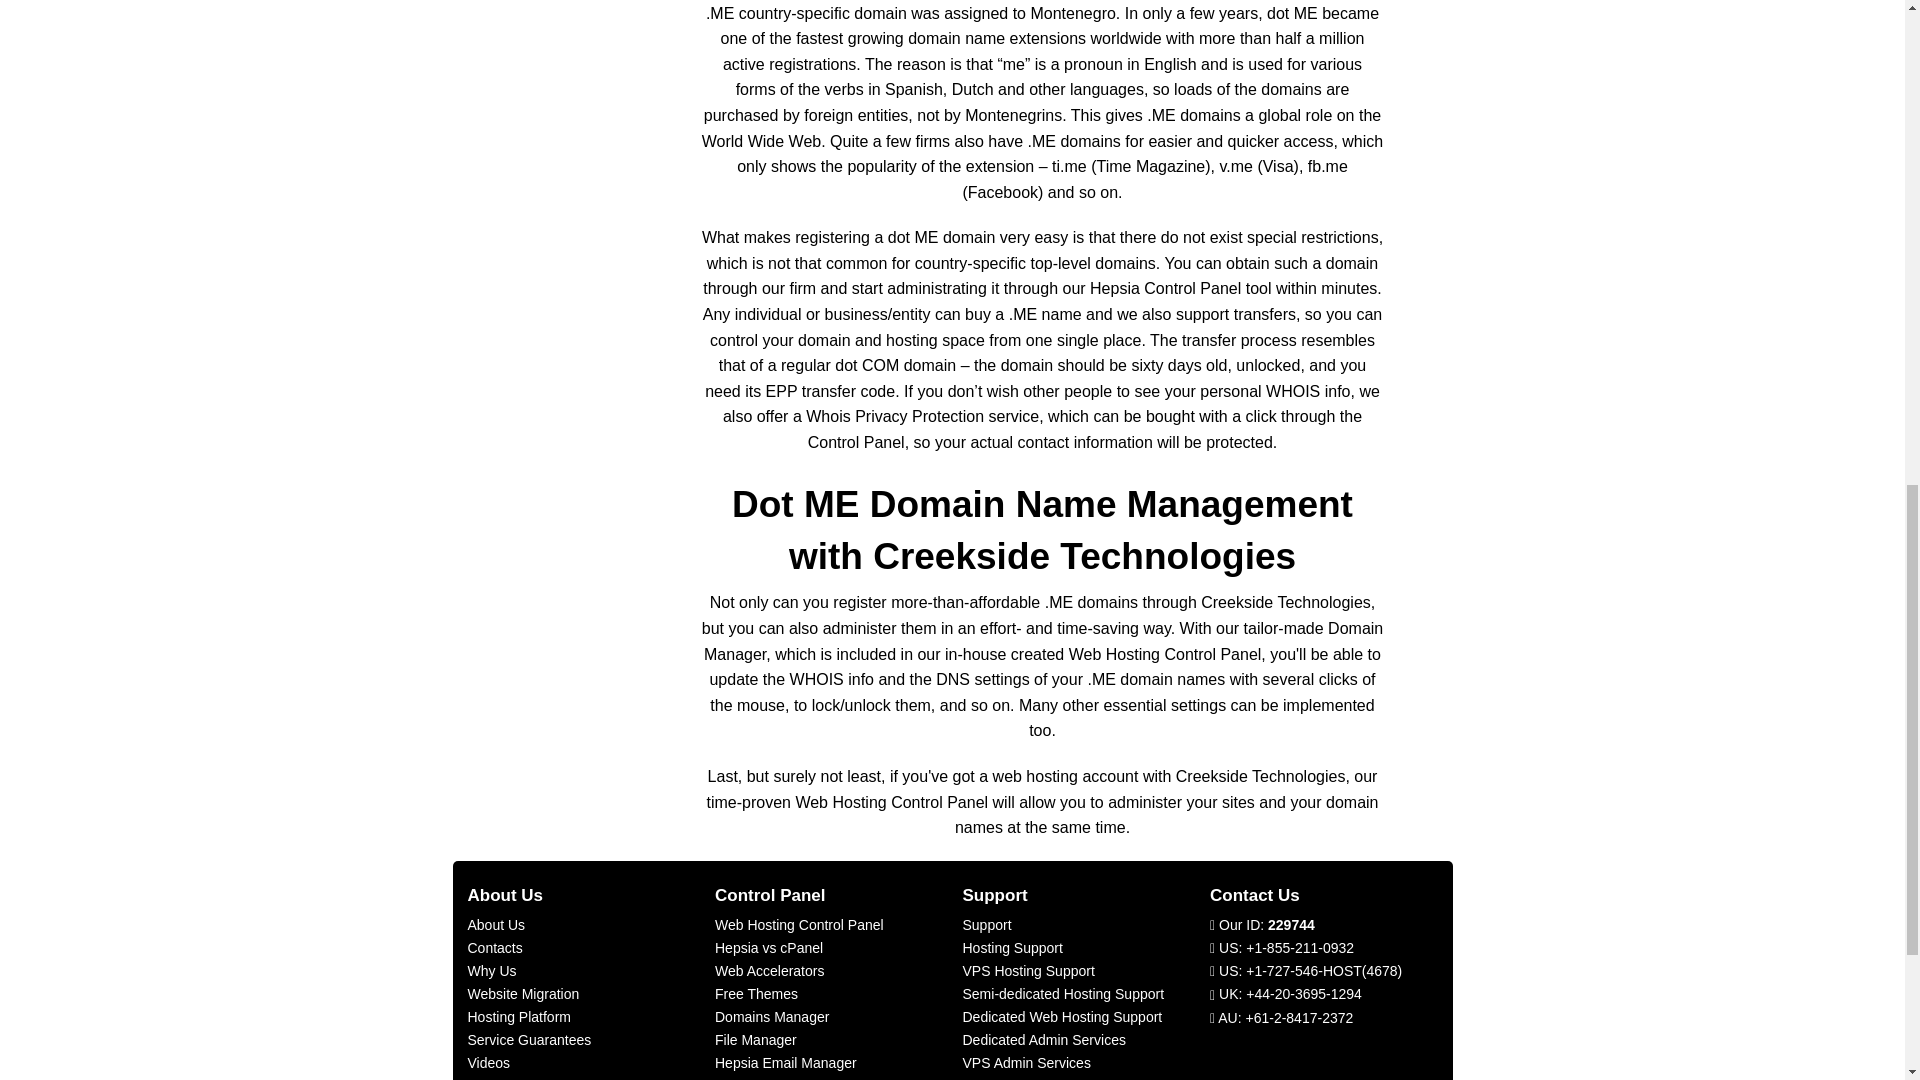 Image resolution: width=1920 pixels, height=1080 pixels. What do you see at coordinates (798, 924) in the screenshot?
I see `Web Hosting Control Panel` at bounding box center [798, 924].